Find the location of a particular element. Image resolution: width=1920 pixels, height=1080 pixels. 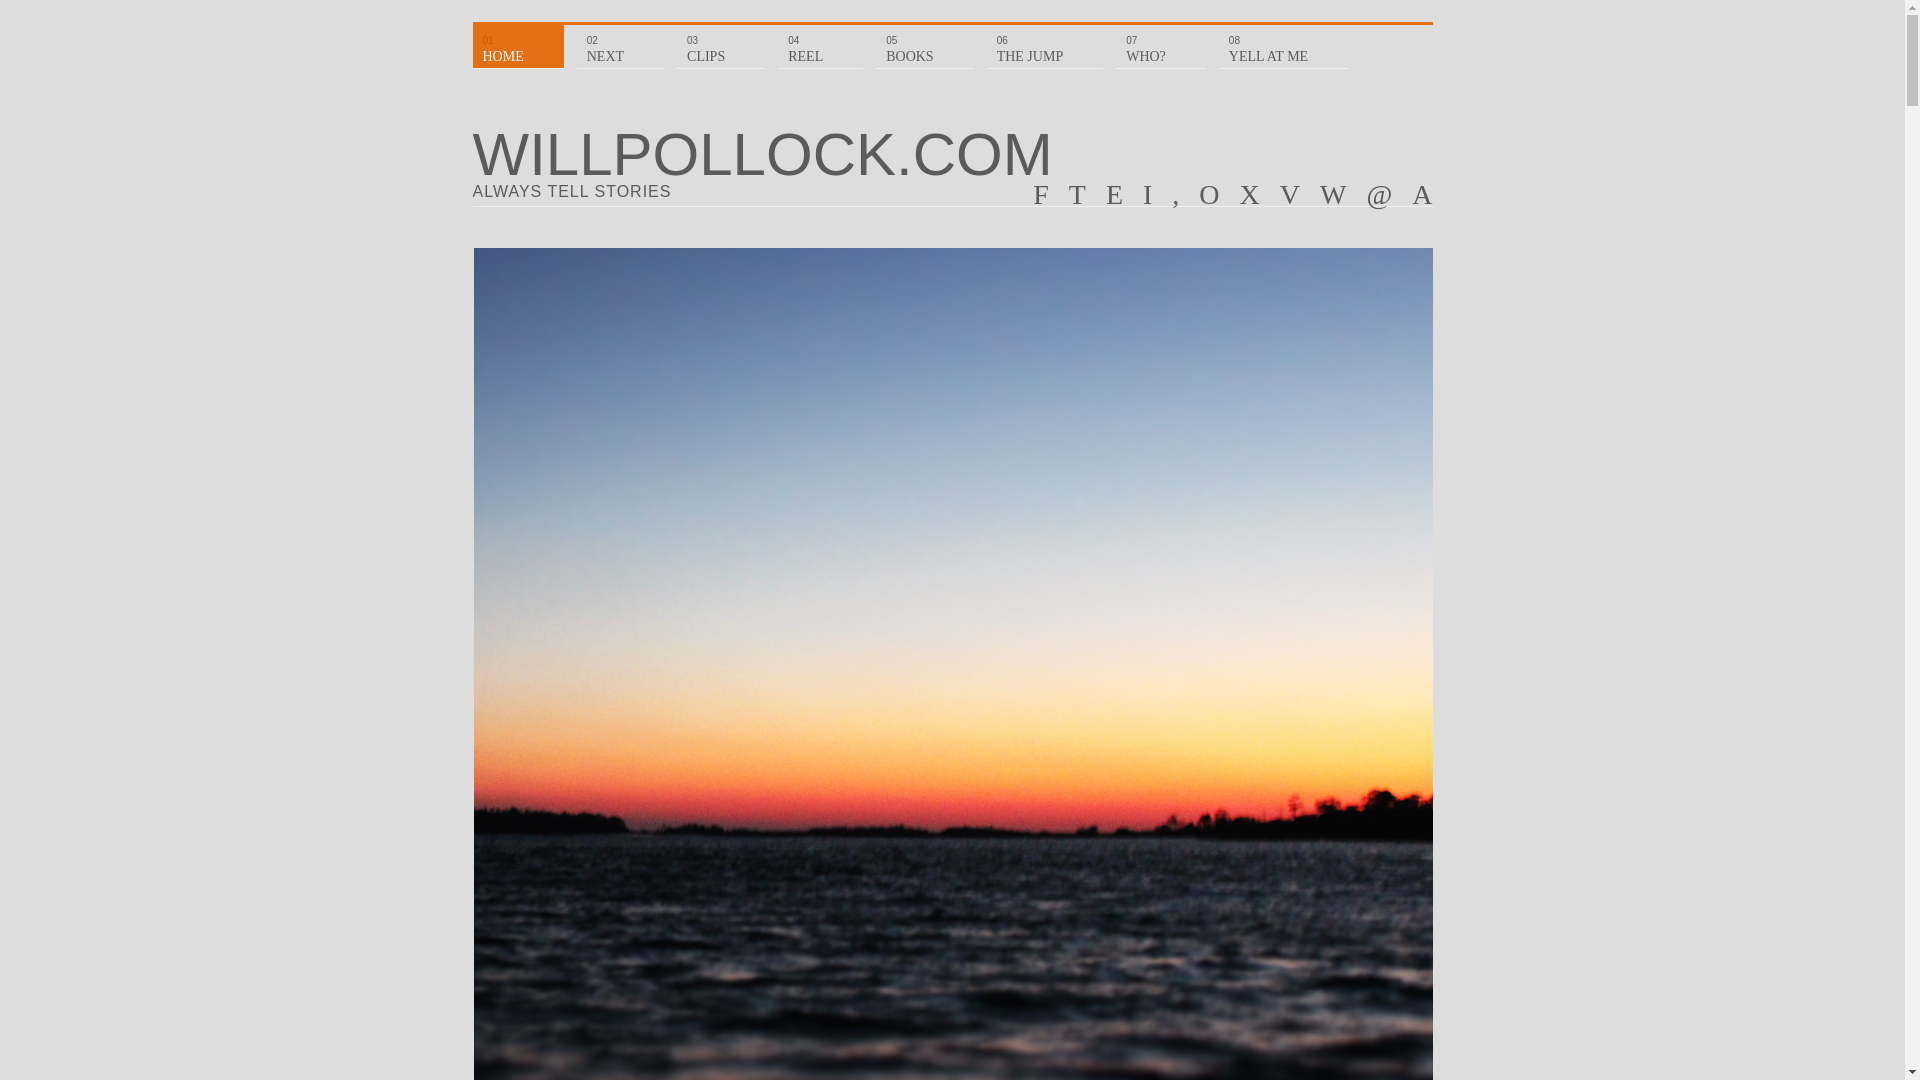

O is located at coordinates (1218, 194).